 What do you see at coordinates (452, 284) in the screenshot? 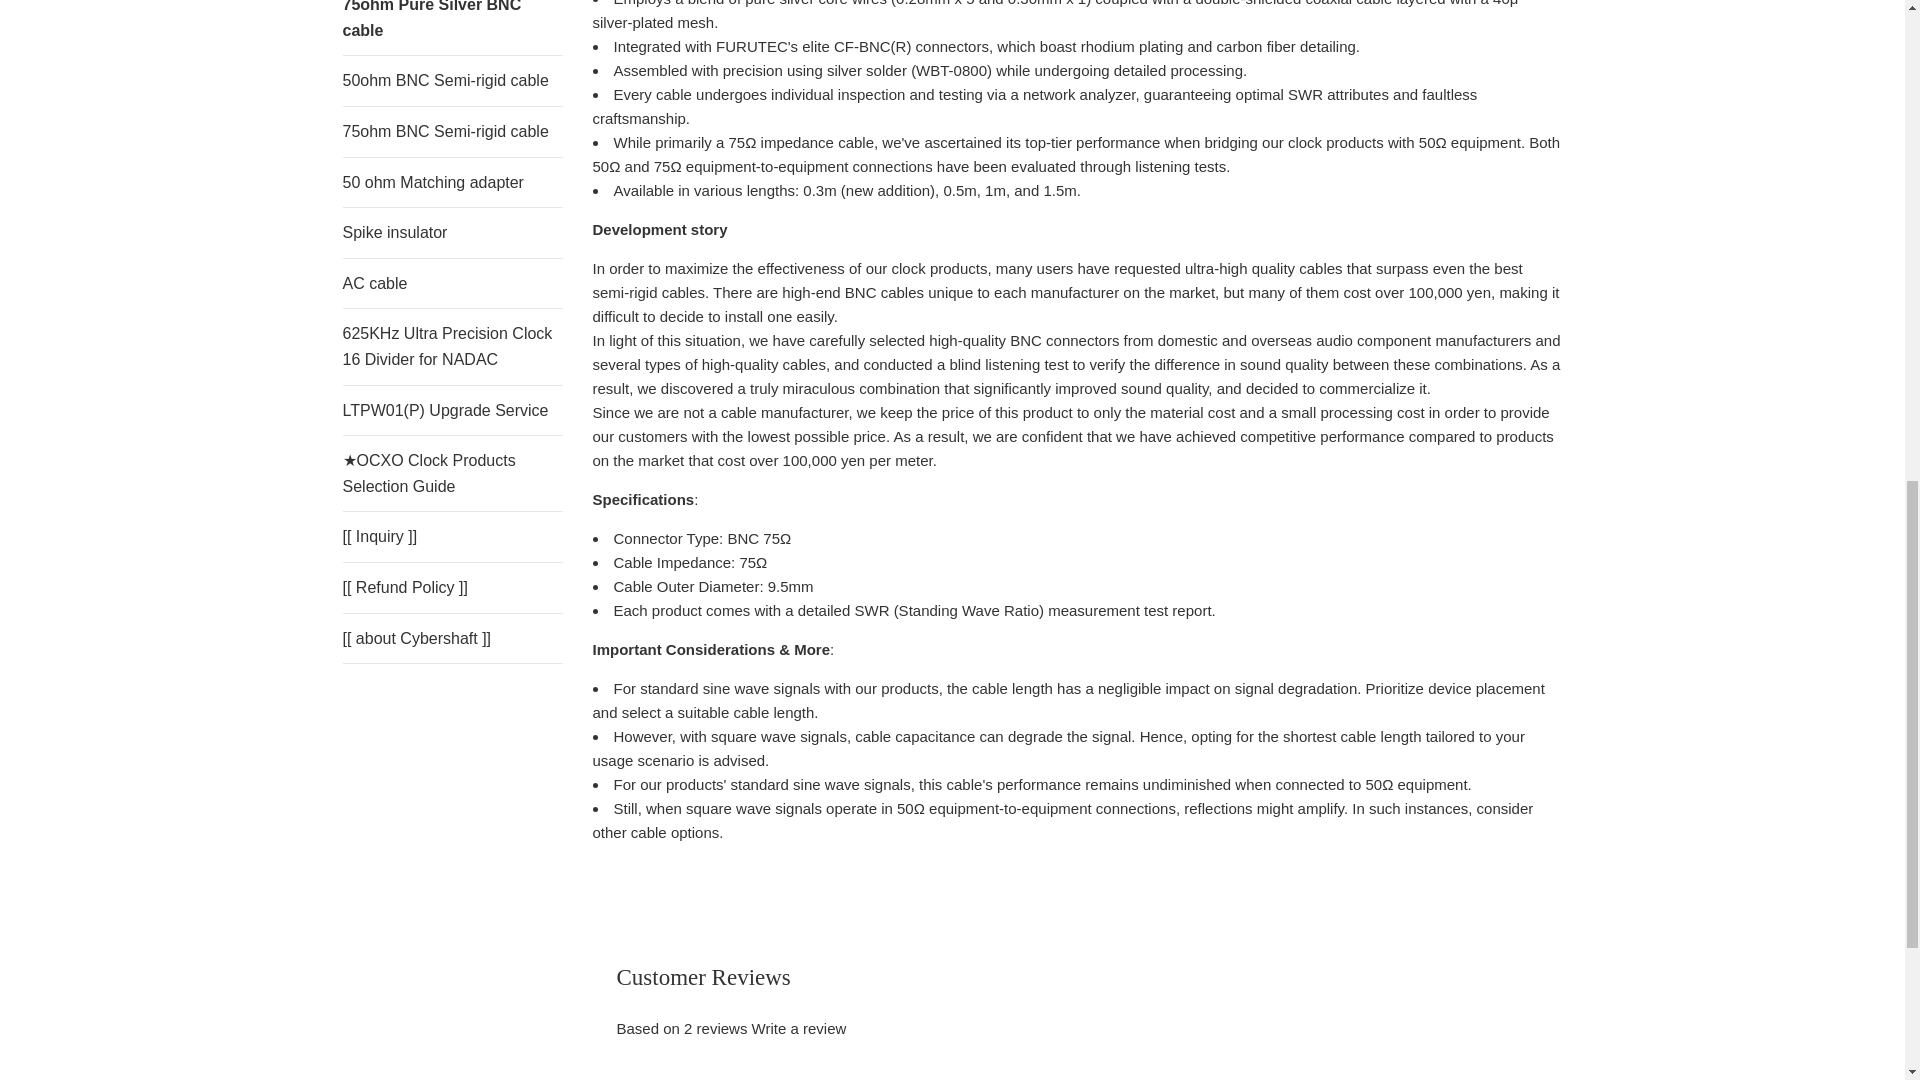
I see `AC cable` at bounding box center [452, 284].